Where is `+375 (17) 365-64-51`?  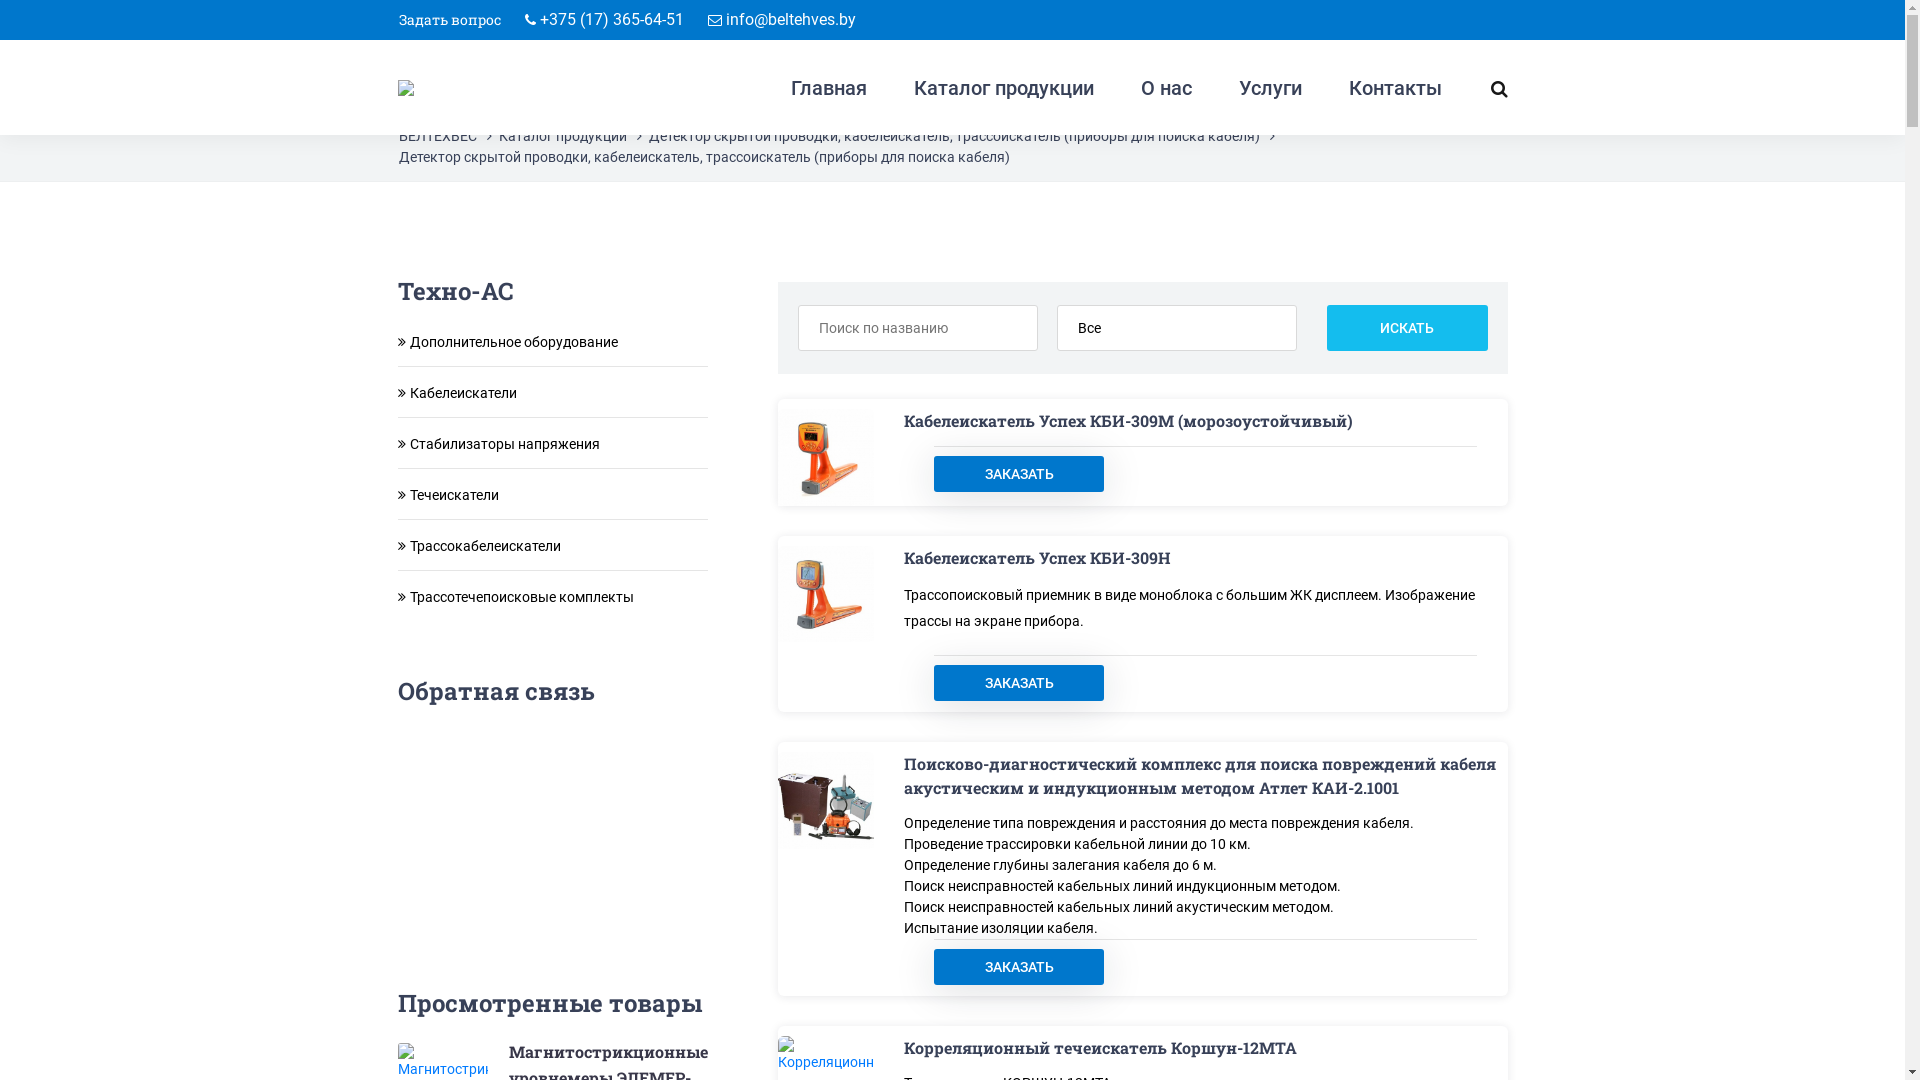 +375 (17) 365-64-51 is located at coordinates (612, 20).